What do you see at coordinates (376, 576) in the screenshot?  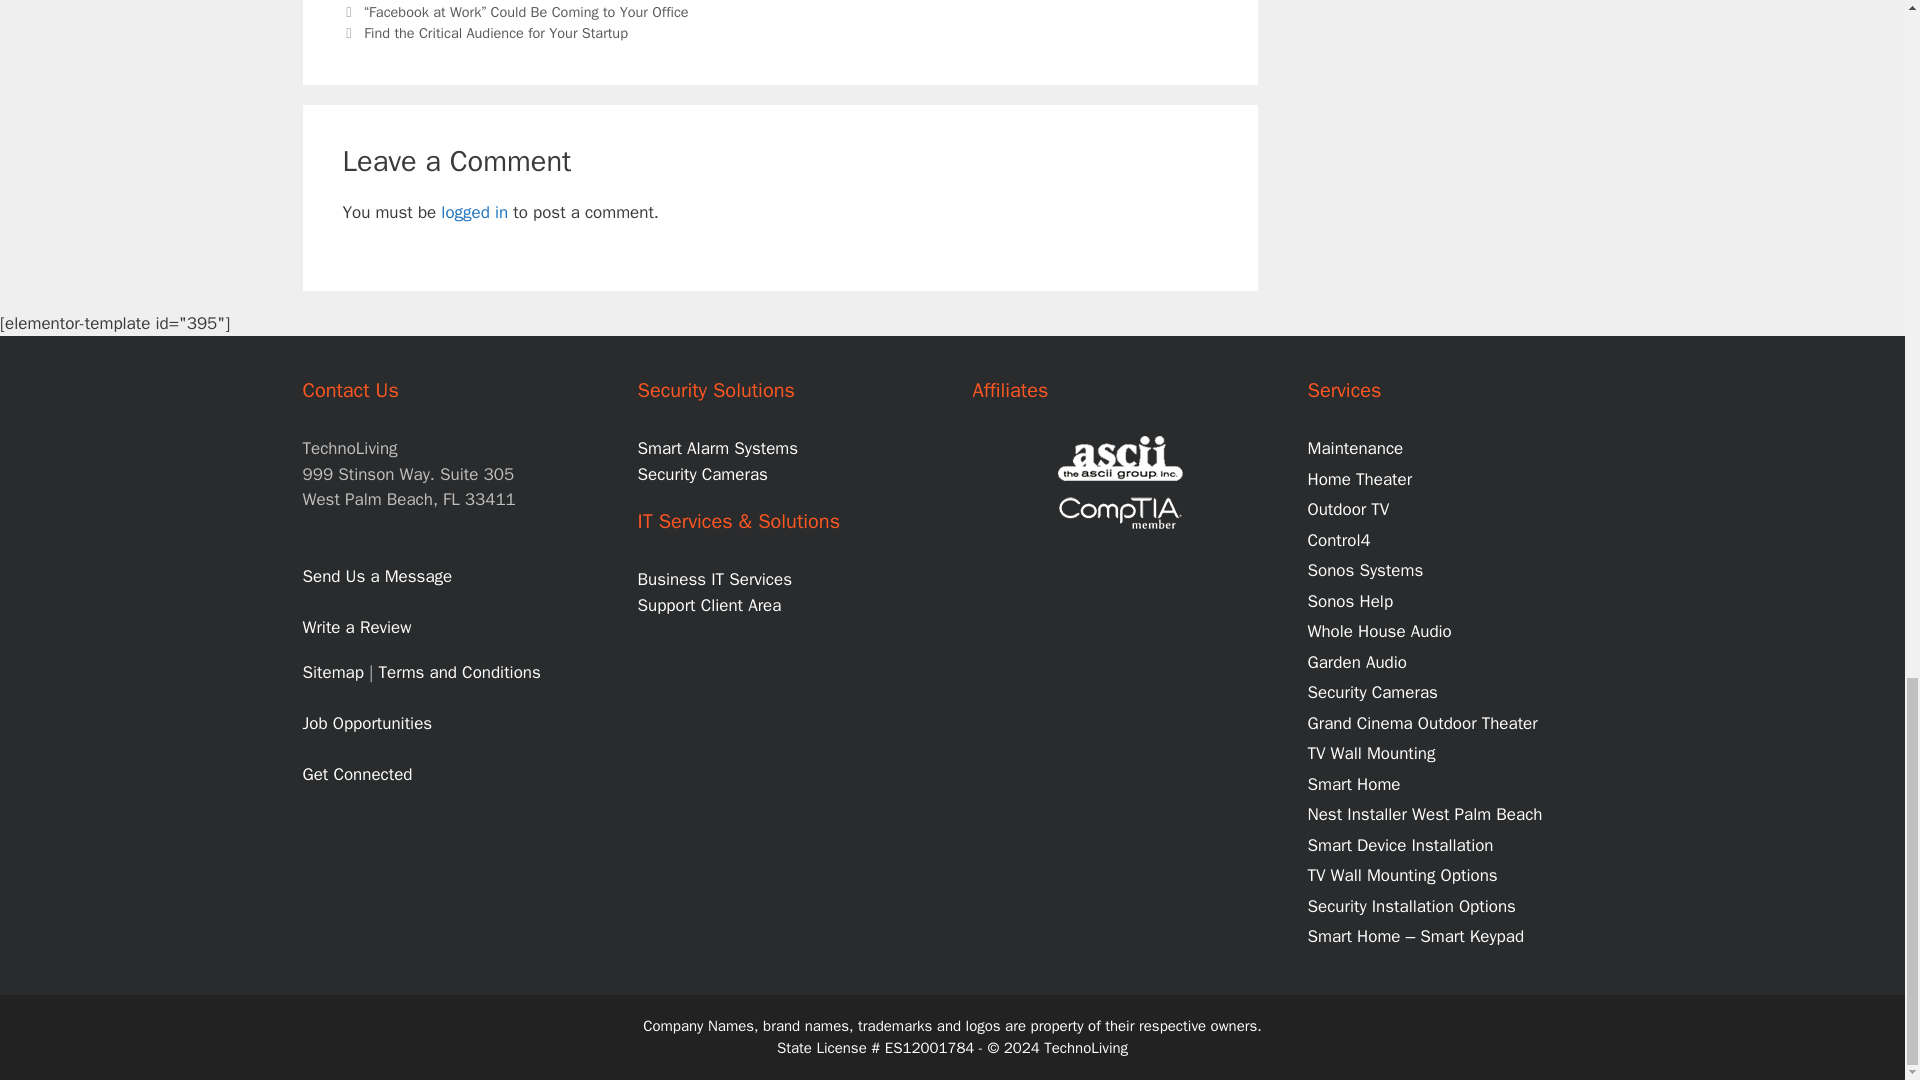 I see `Send Us a Message` at bounding box center [376, 576].